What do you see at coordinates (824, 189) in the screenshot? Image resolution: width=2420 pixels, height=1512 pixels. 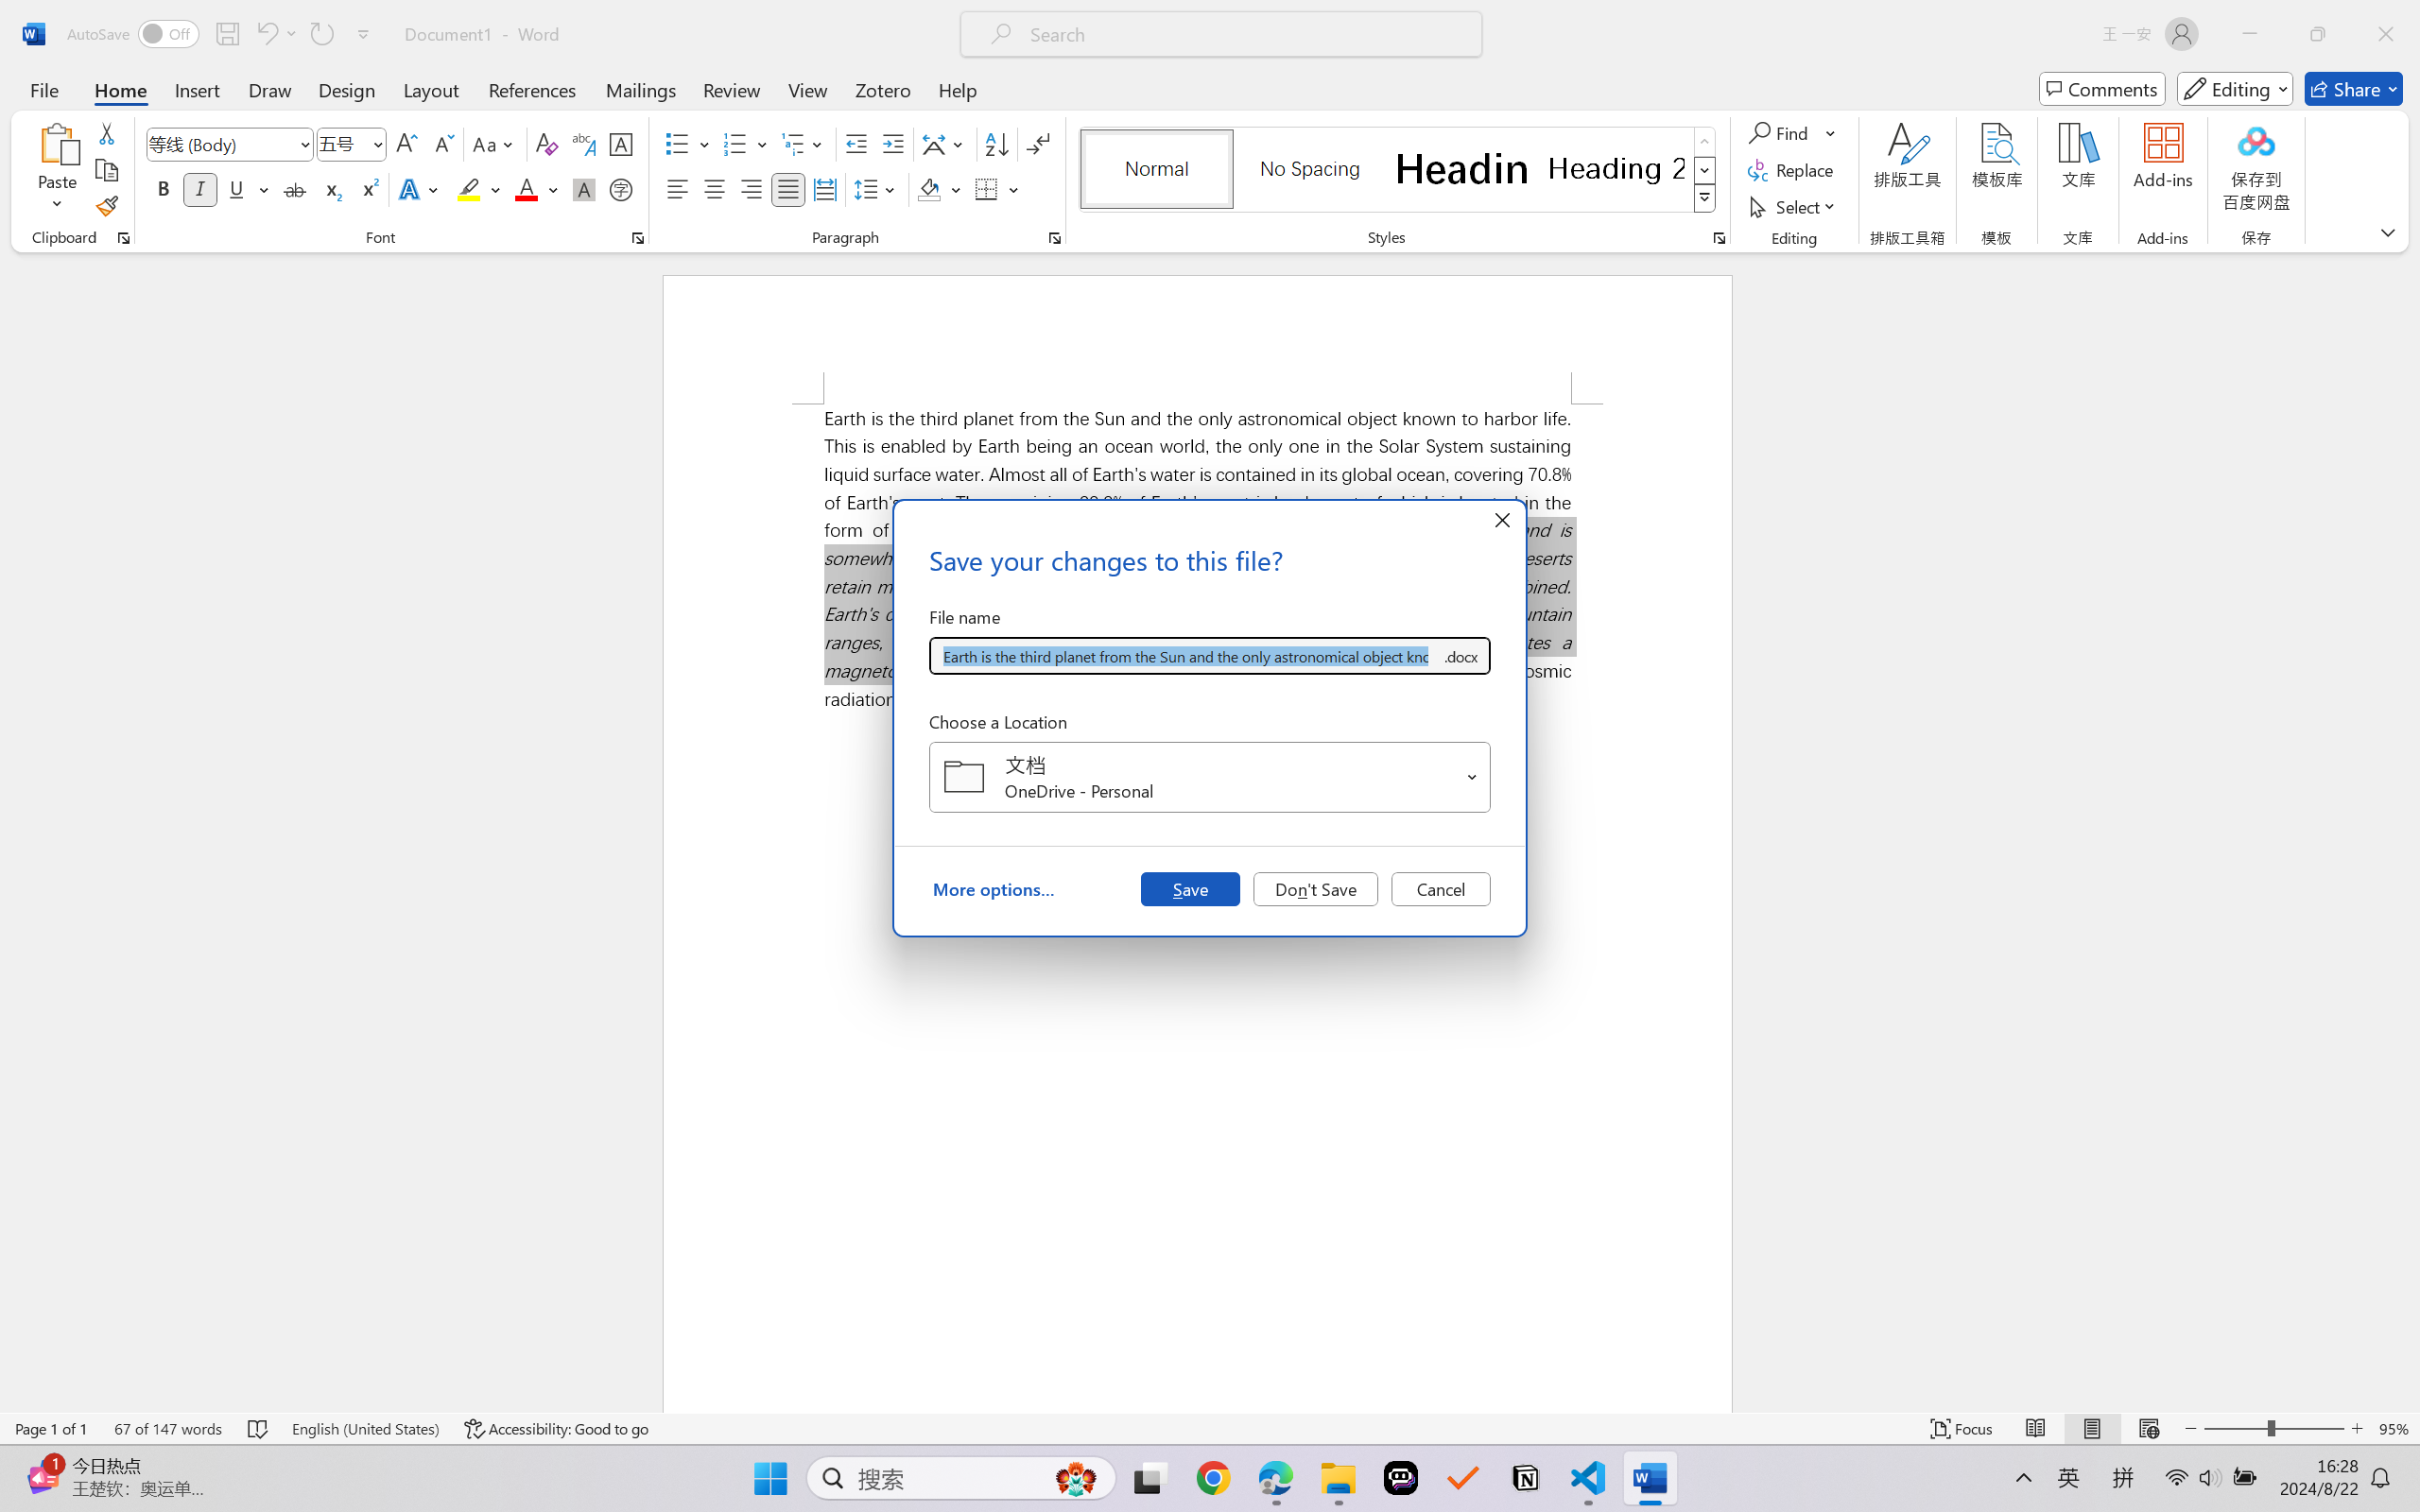 I see `Distributed` at bounding box center [824, 189].